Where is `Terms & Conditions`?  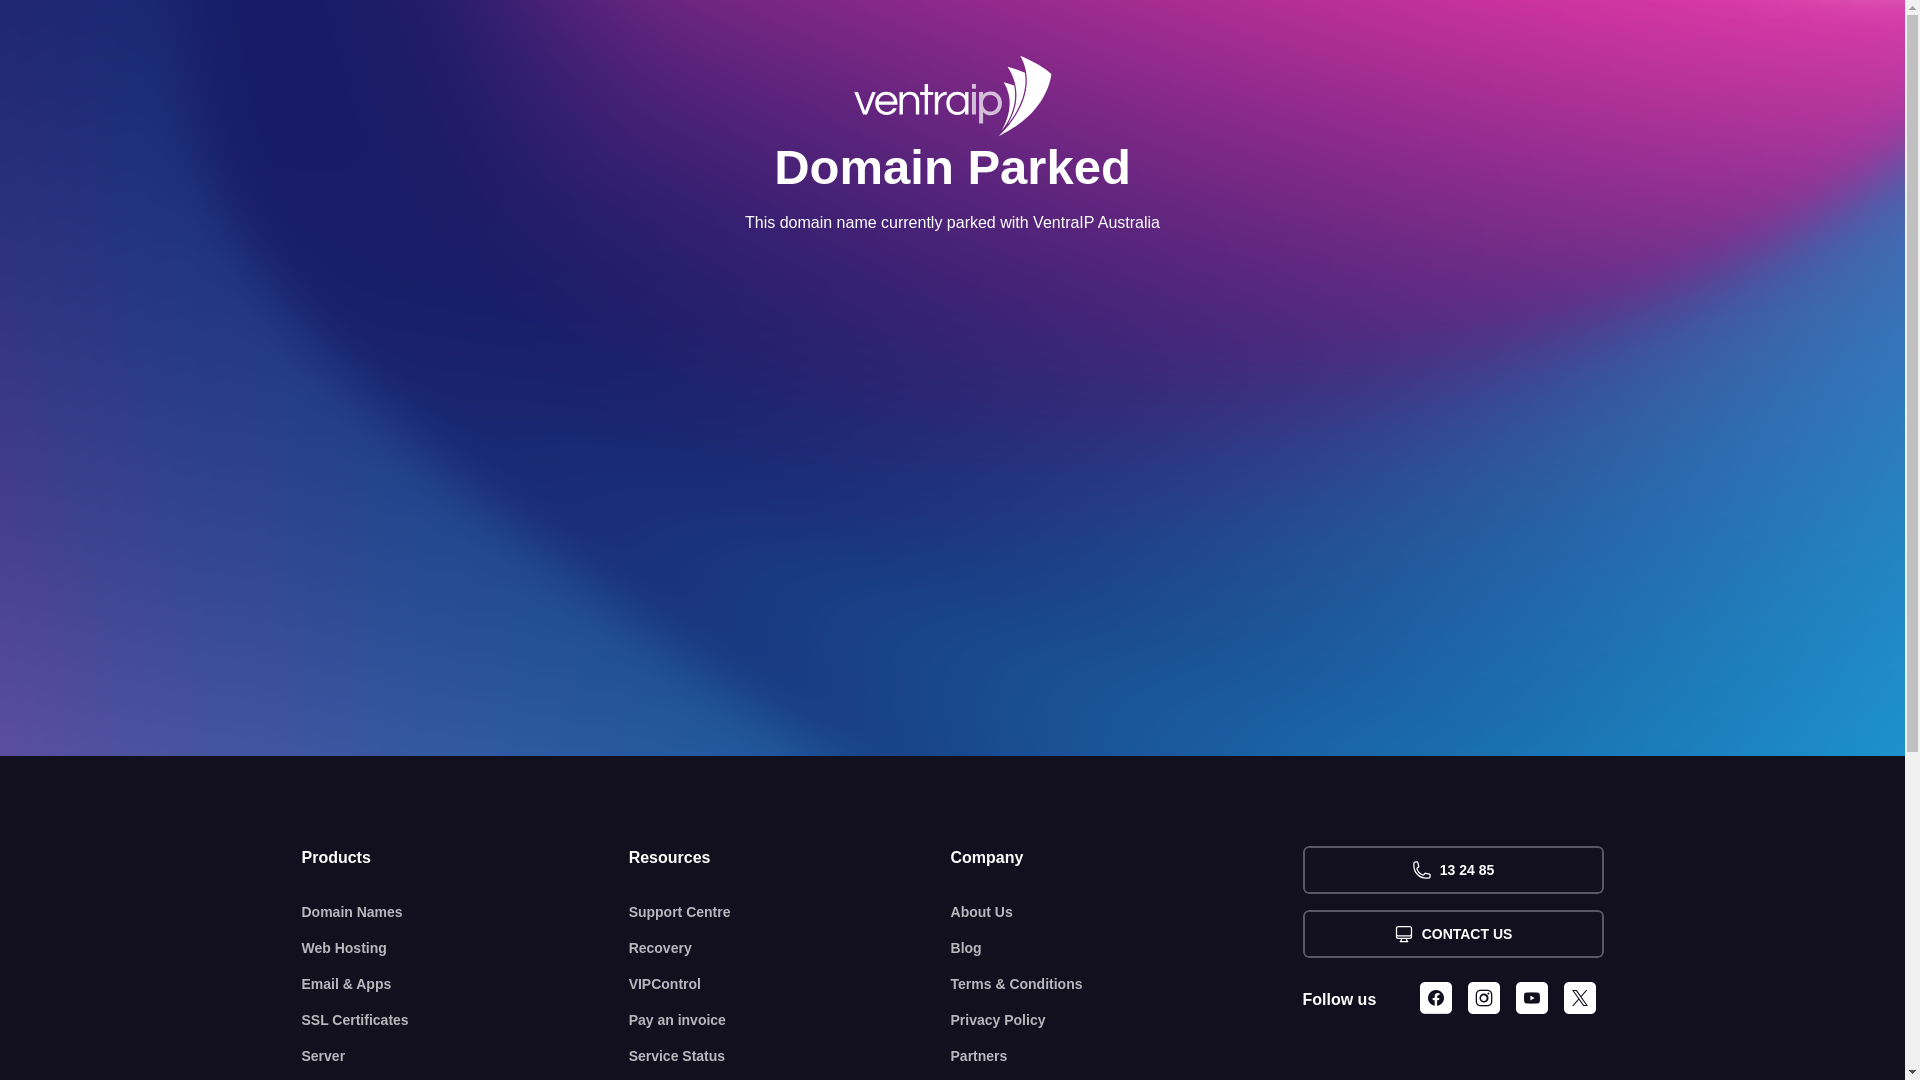 Terms & Conditions is located at coordinates (1127, 984).